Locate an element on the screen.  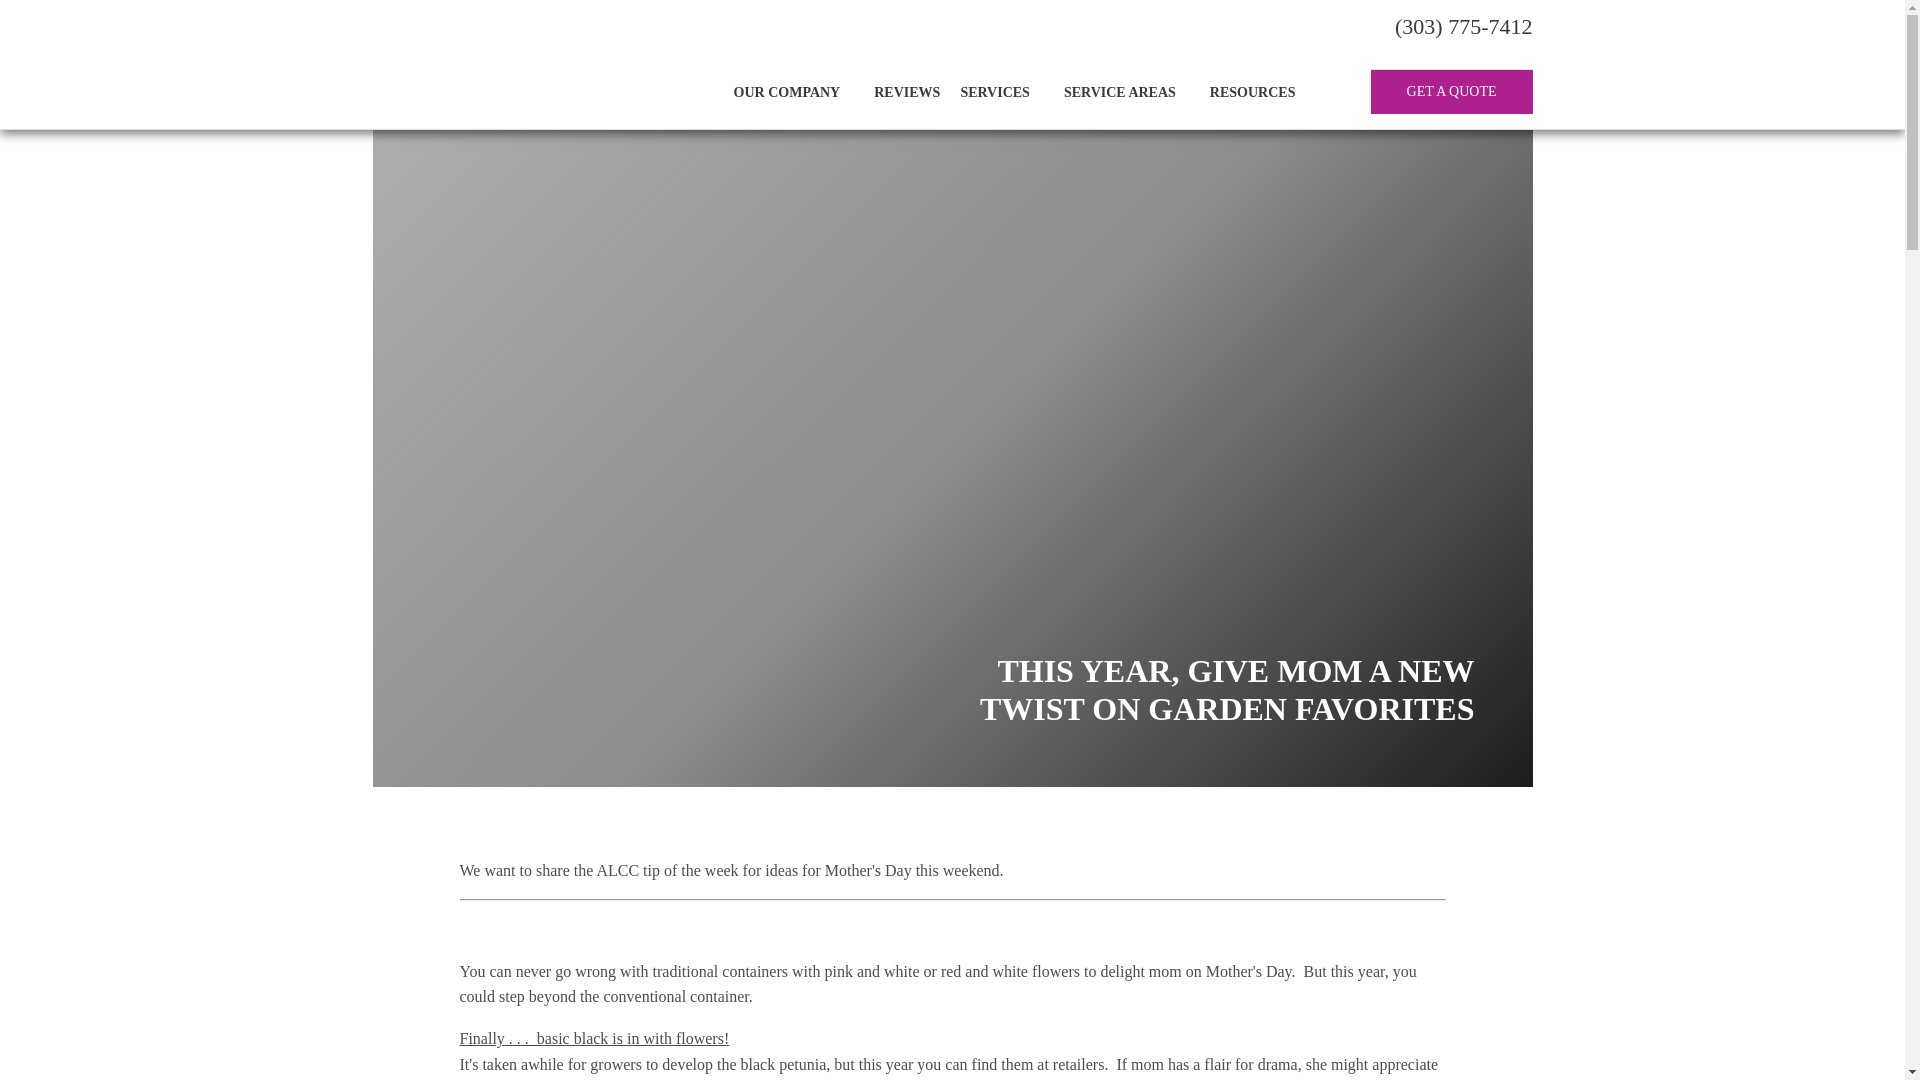
RESOURCES is located at coordinates (1260, 92).